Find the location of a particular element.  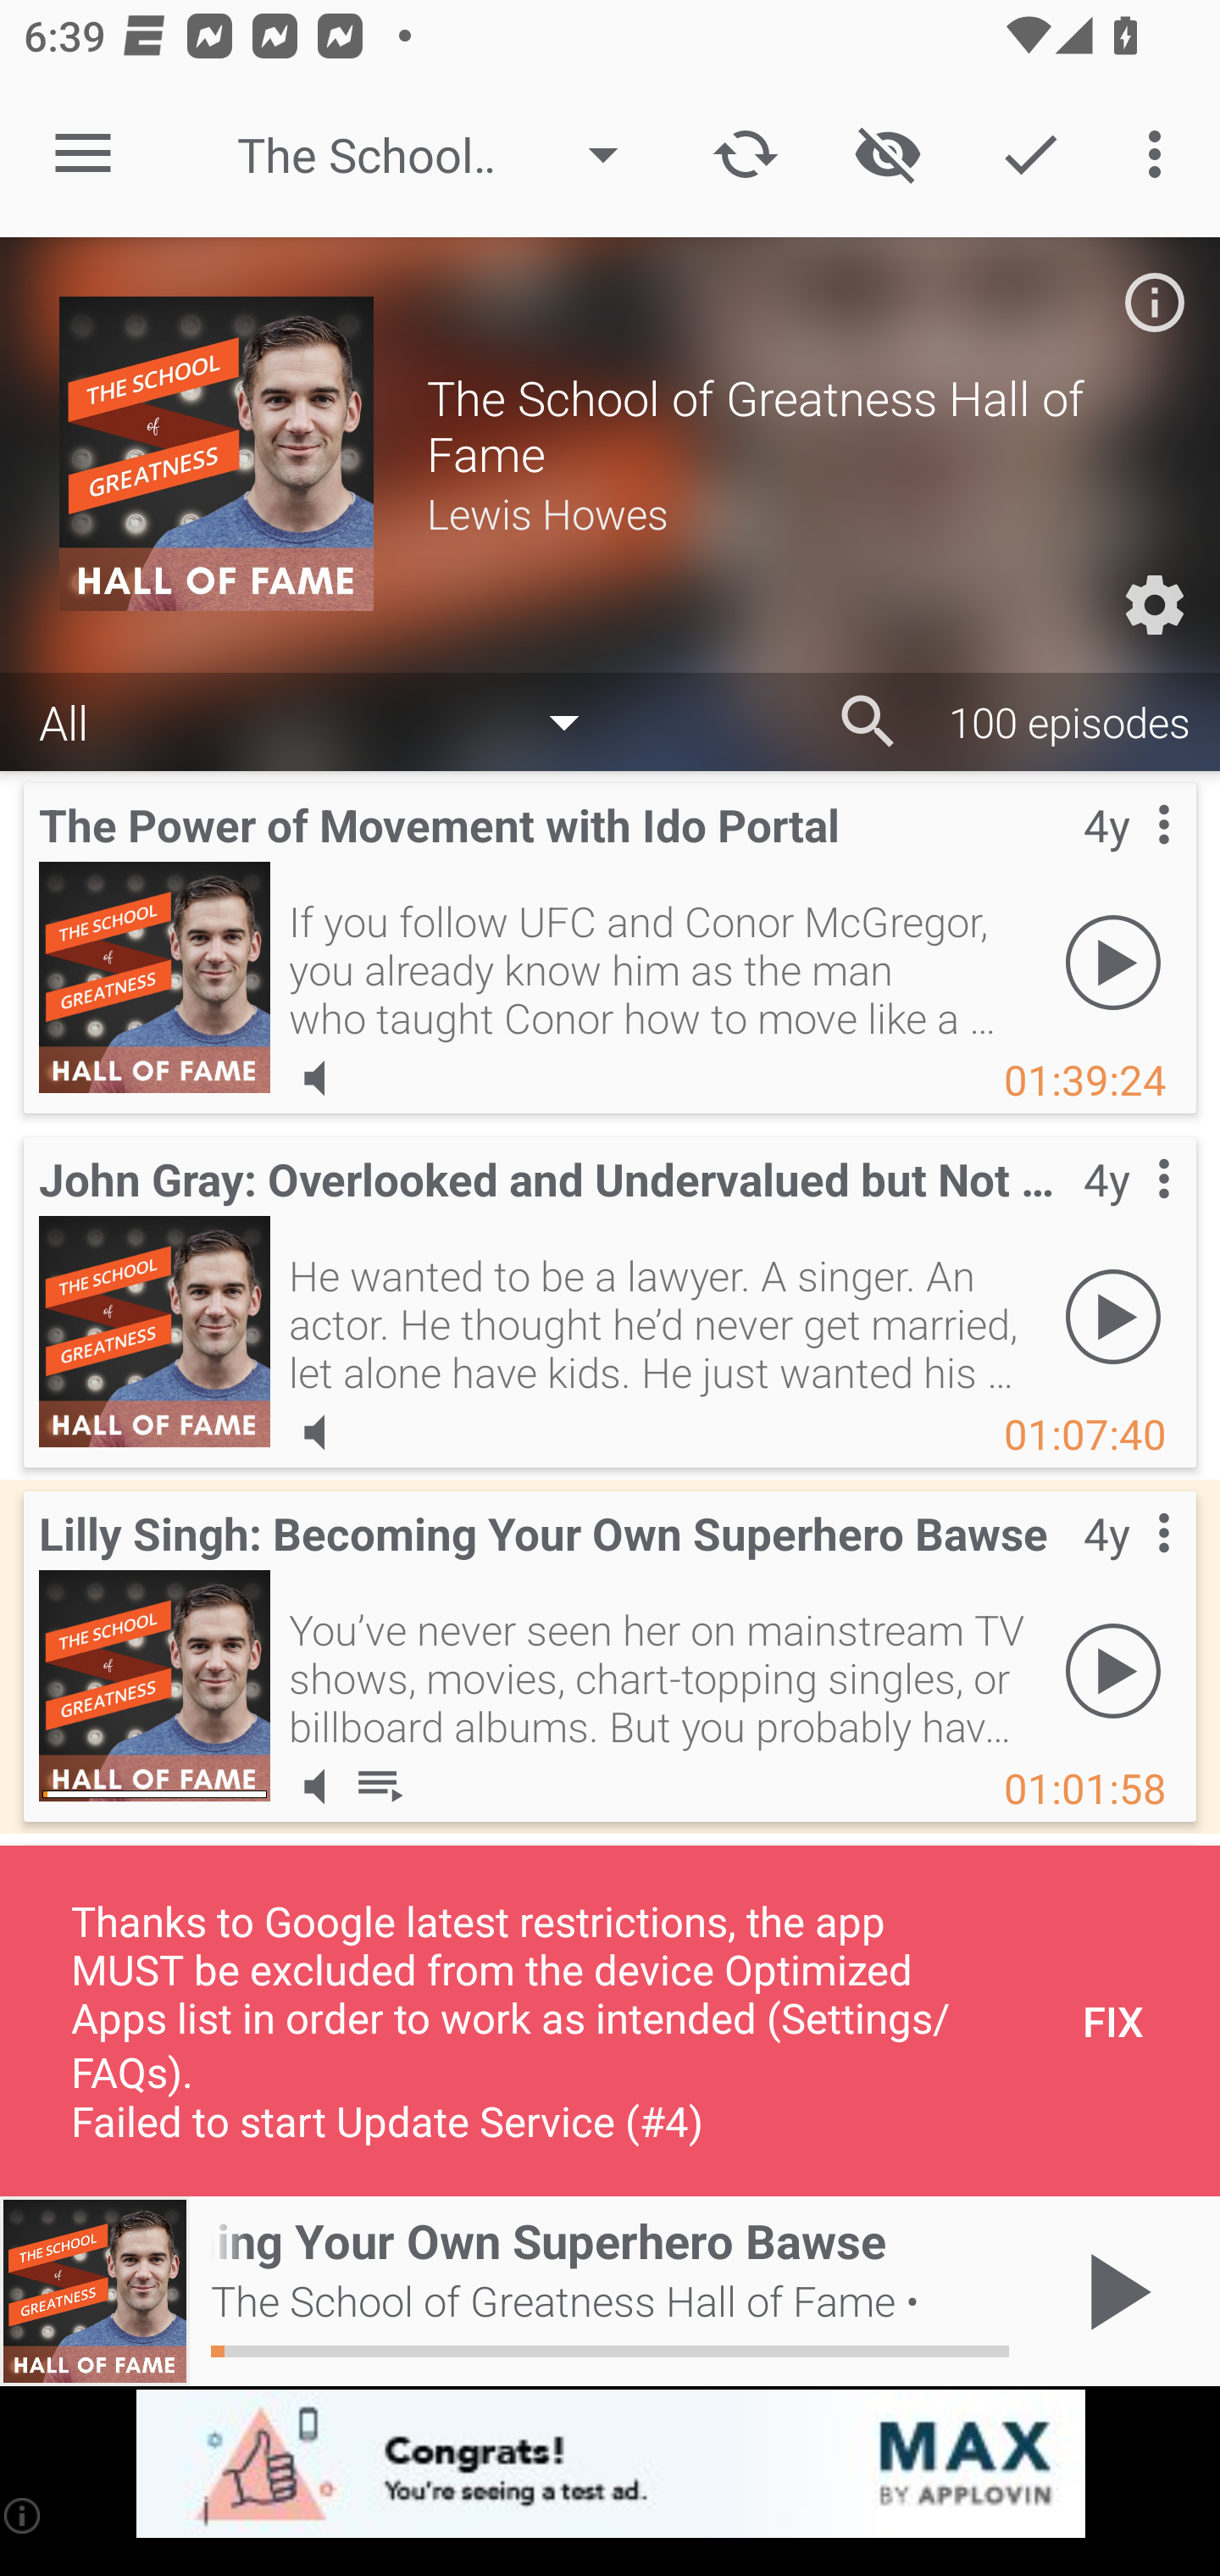

Contextual menu is located at coordinates (1127, 1213).